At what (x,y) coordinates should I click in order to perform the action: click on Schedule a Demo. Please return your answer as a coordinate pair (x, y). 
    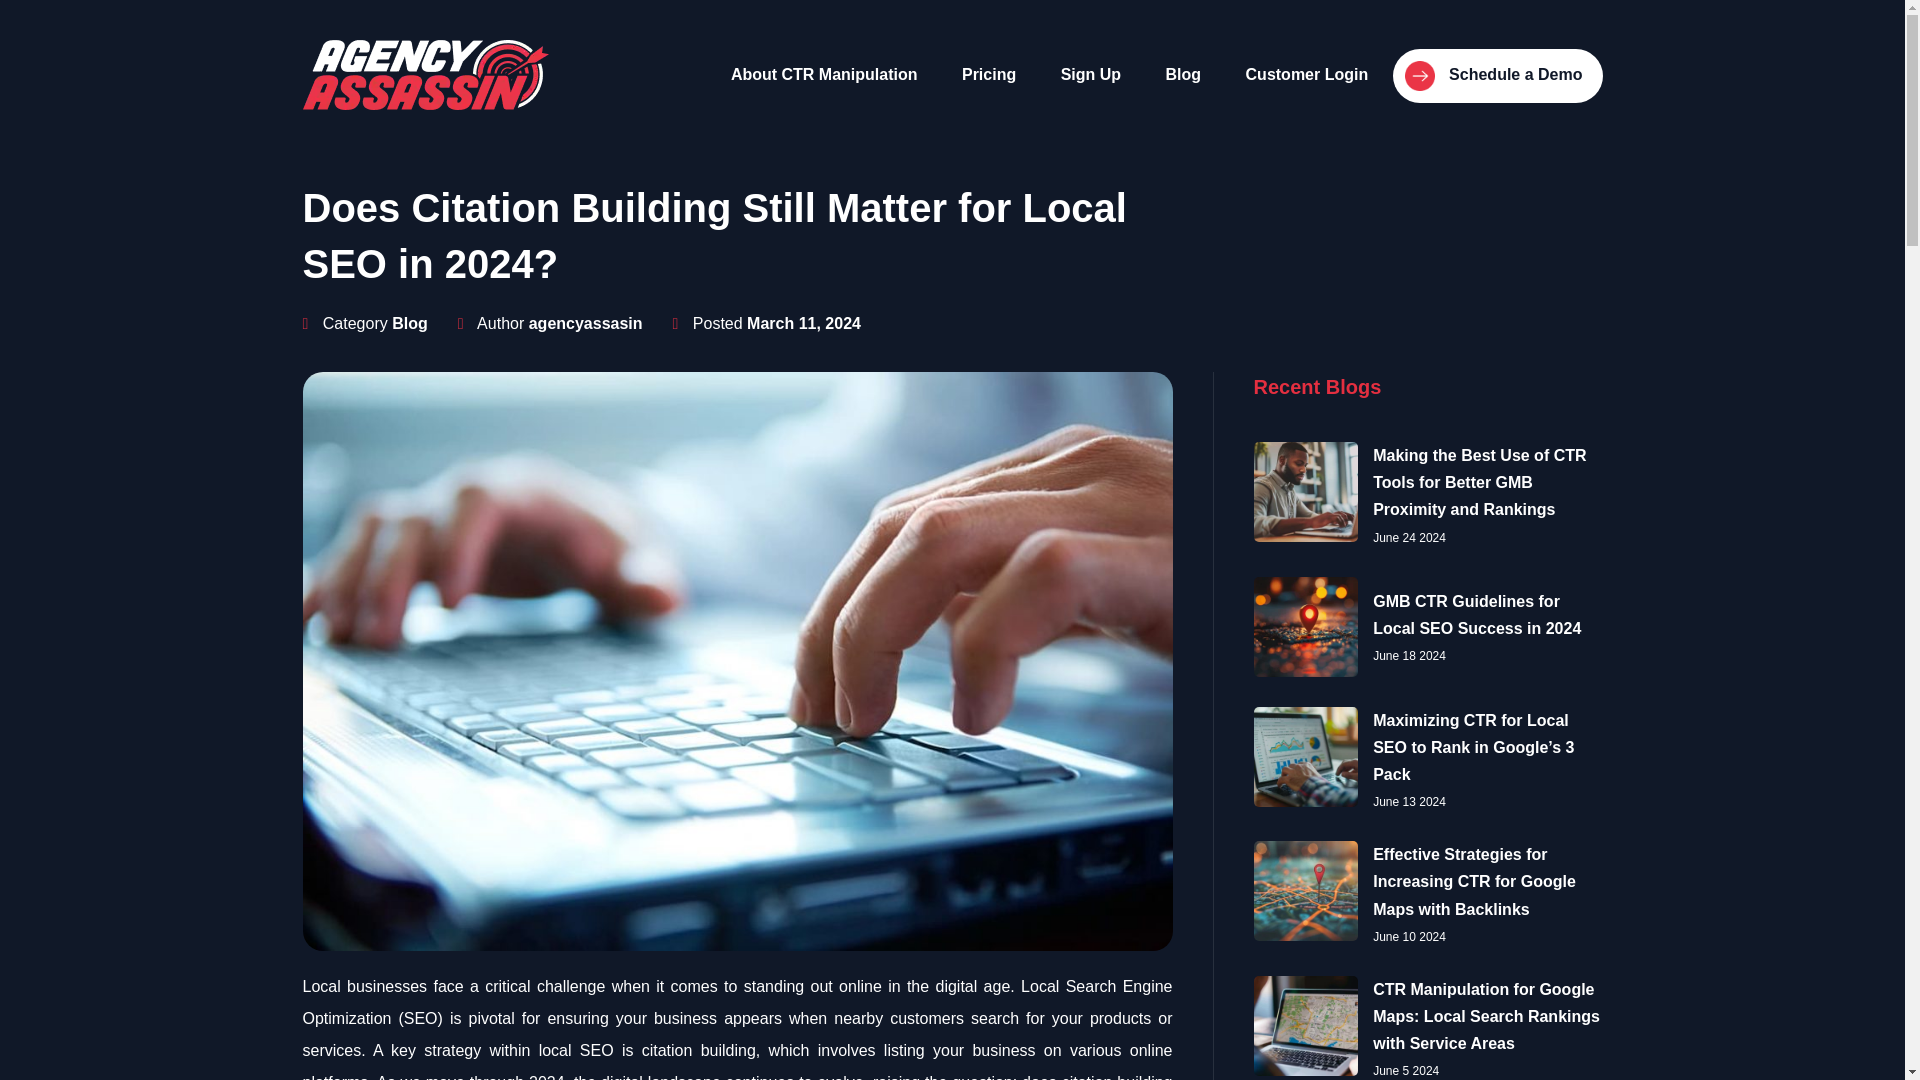
    Looking at the image, I should click on (1498, 75).